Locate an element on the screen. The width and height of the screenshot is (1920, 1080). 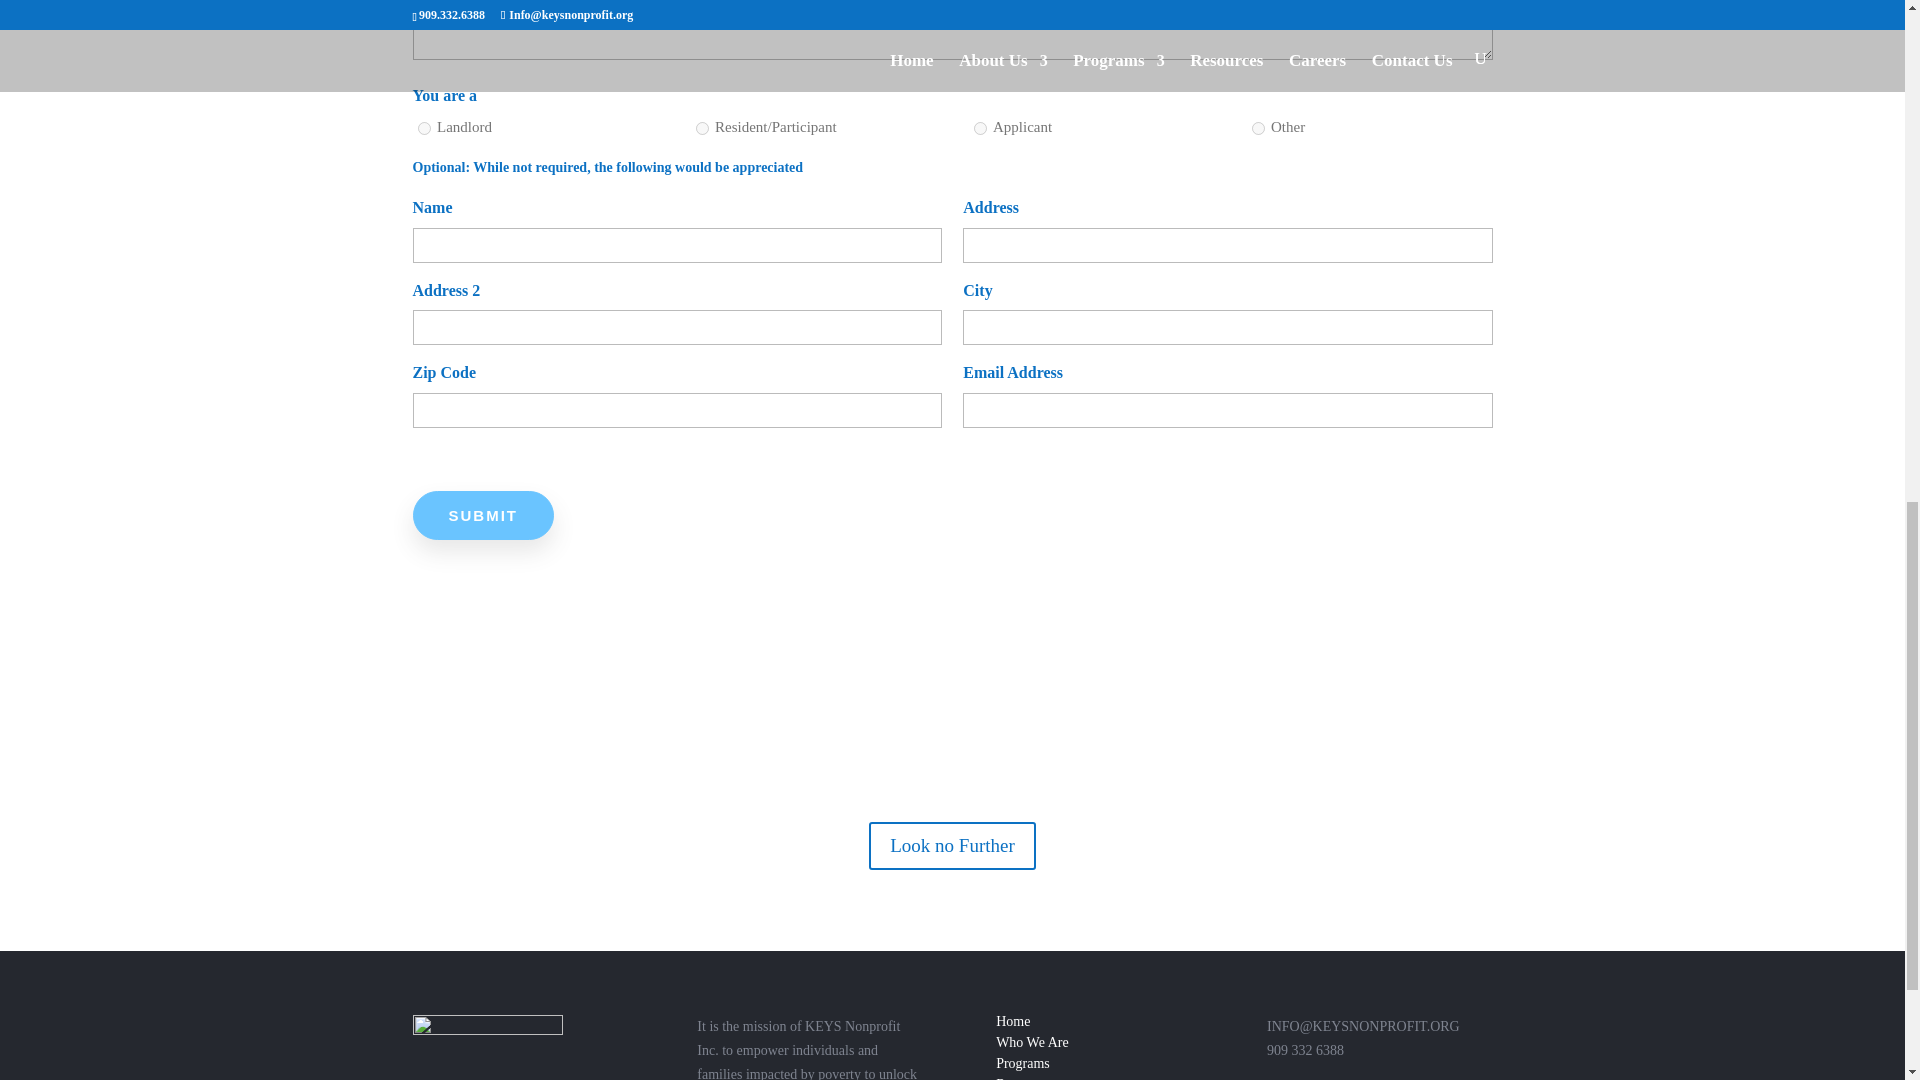
Resources is located at coordinates (1025, 1078).